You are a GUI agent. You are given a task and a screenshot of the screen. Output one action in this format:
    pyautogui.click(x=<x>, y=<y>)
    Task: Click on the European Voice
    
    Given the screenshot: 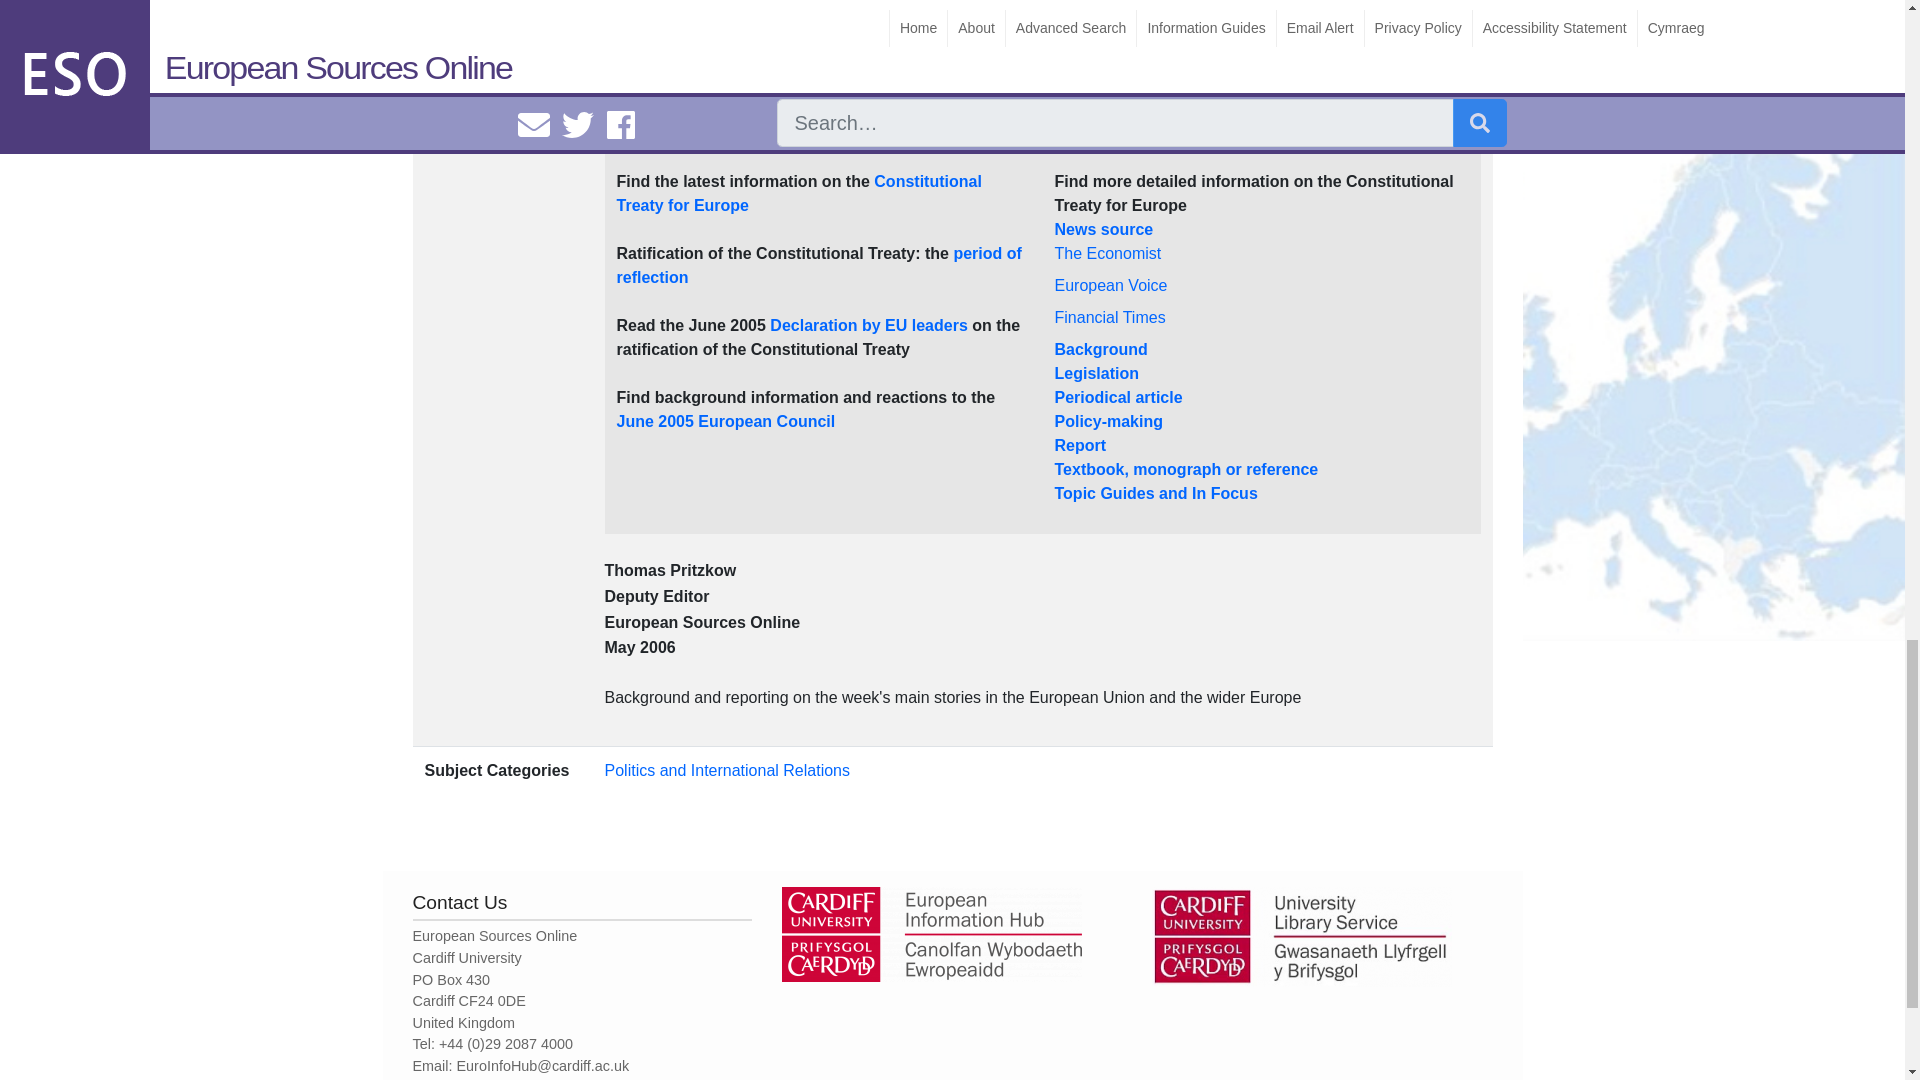 What is the action you would take?
    pyautogui.click(x=1110, y=284)
    